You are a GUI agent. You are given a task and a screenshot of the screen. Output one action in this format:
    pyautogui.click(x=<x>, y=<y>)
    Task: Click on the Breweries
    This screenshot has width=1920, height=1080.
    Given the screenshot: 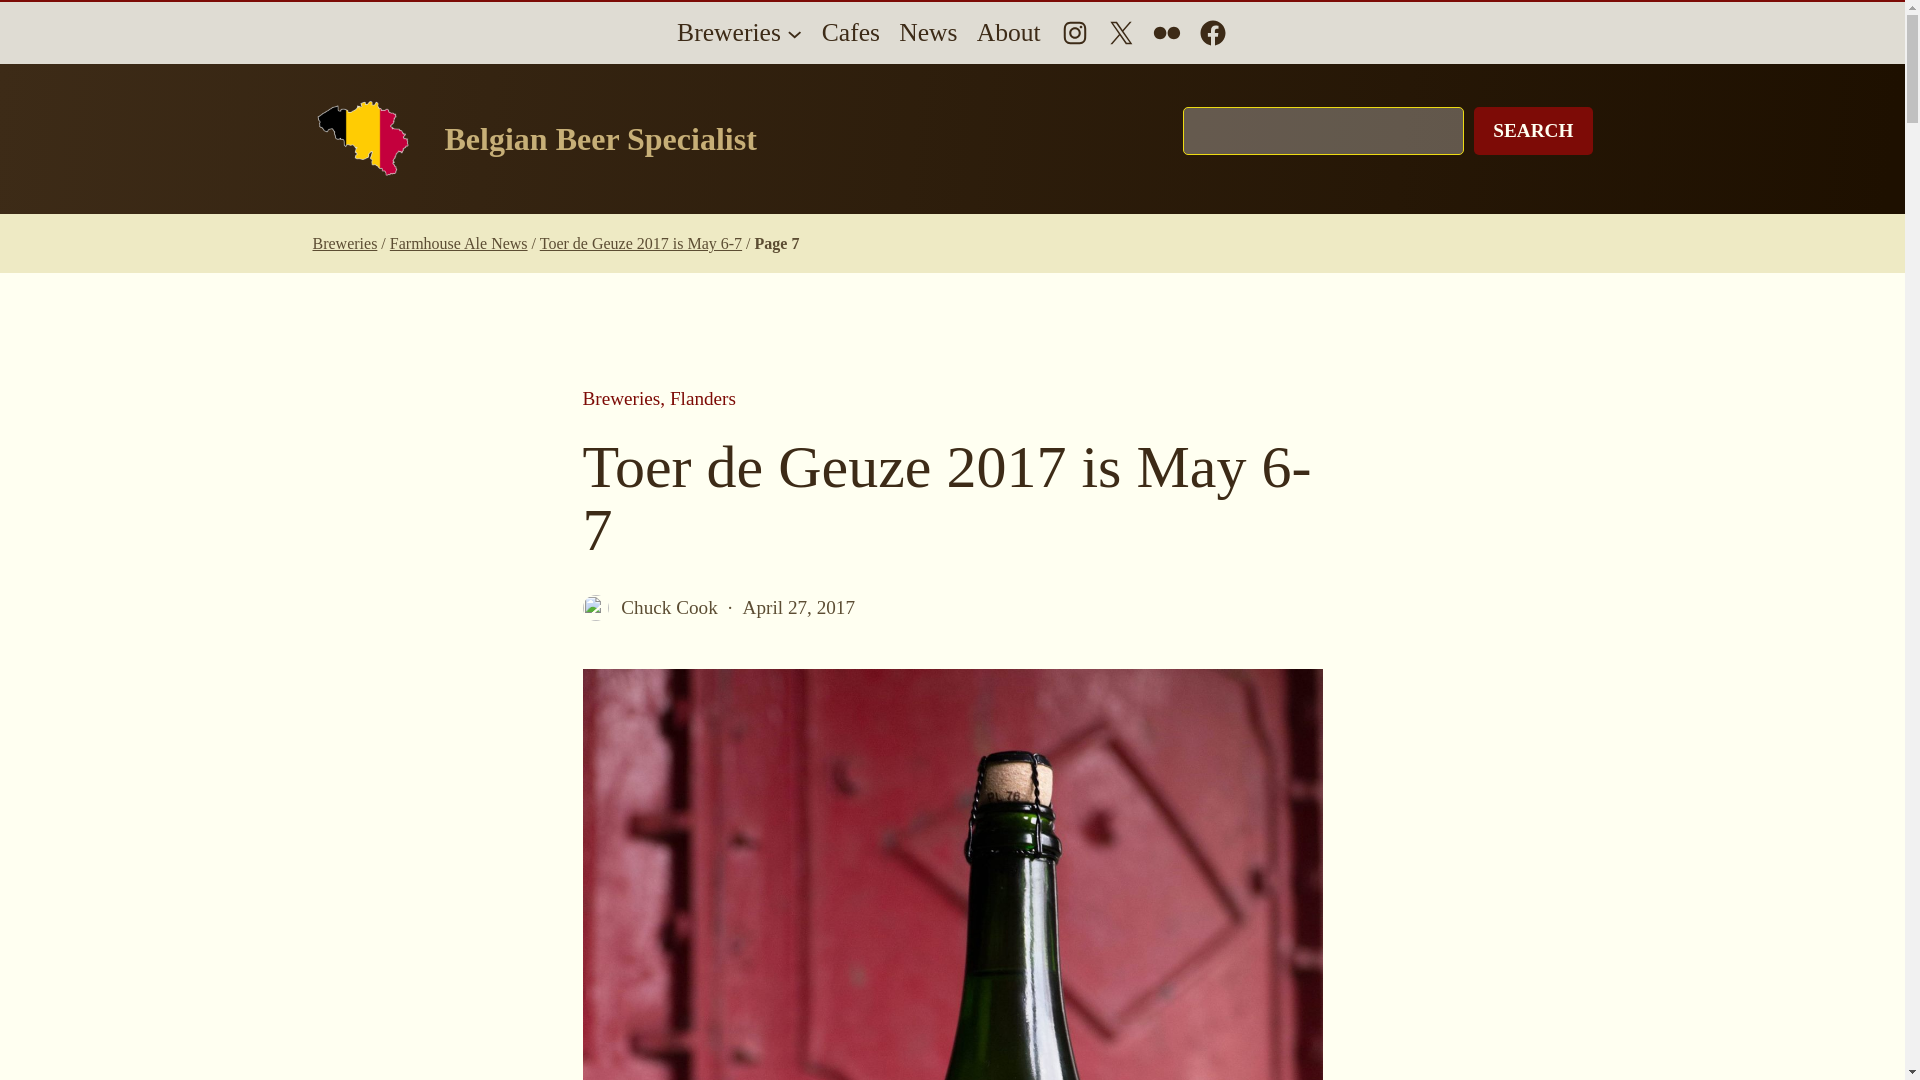 What is the action you would take?
    pyautogui.click(x=729, y=32)
    